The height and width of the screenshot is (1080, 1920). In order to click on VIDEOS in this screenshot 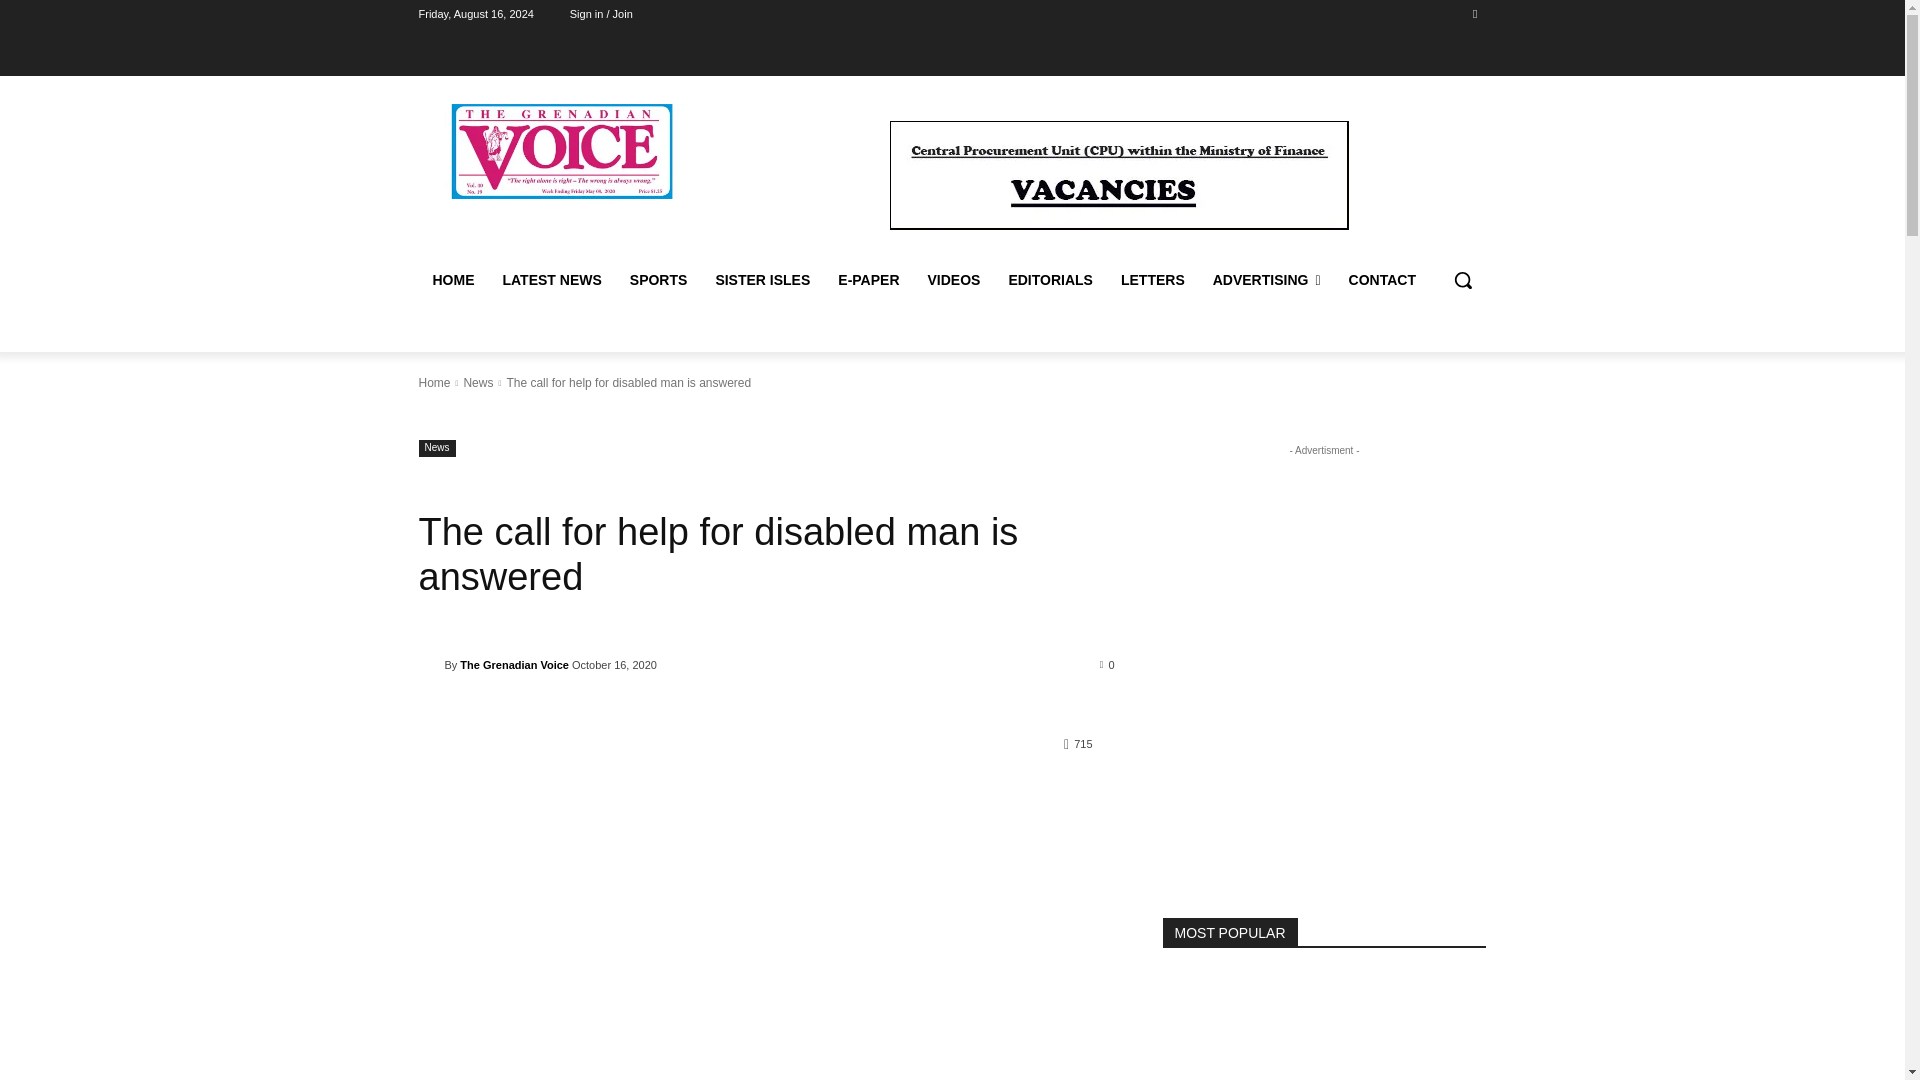, I will do `click(954, 279)`.